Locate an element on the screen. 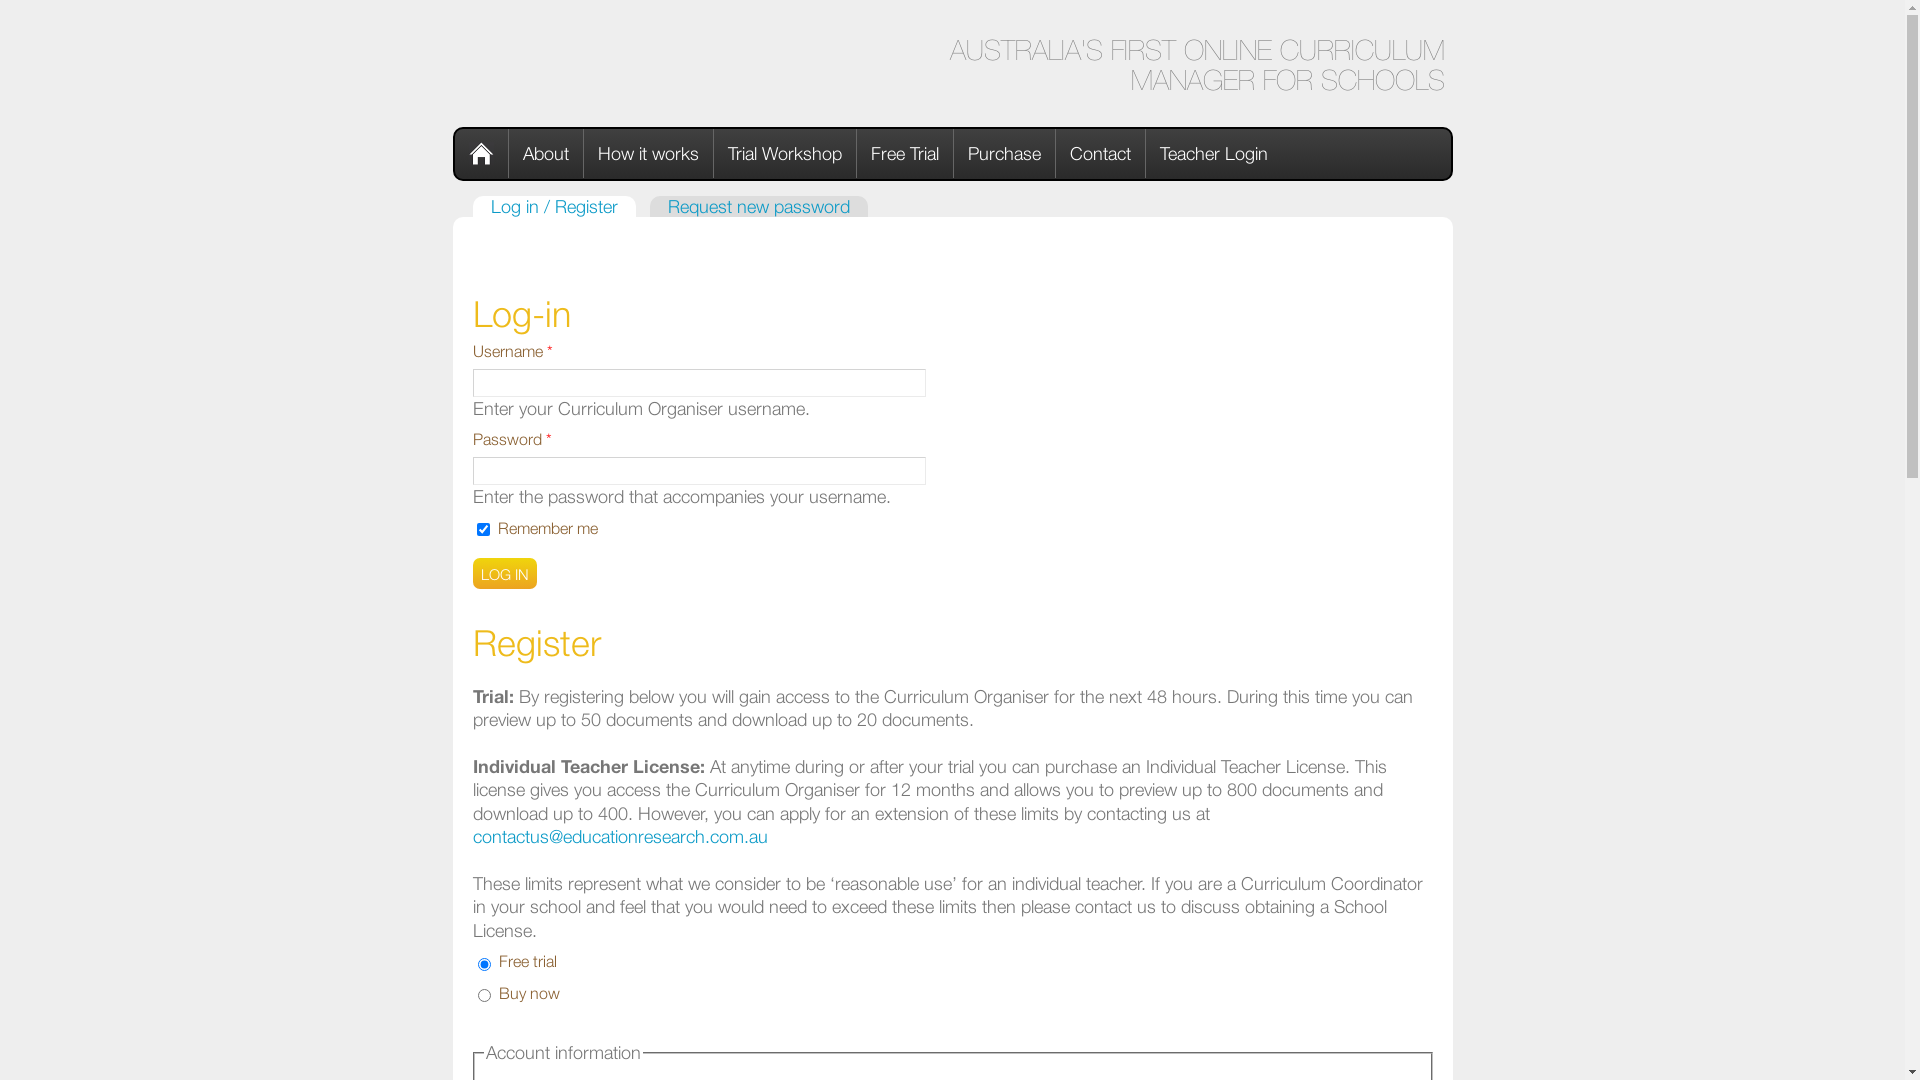 This screenshot has height=1080, width=1920. Contact is located at coordinates (1101, 154).